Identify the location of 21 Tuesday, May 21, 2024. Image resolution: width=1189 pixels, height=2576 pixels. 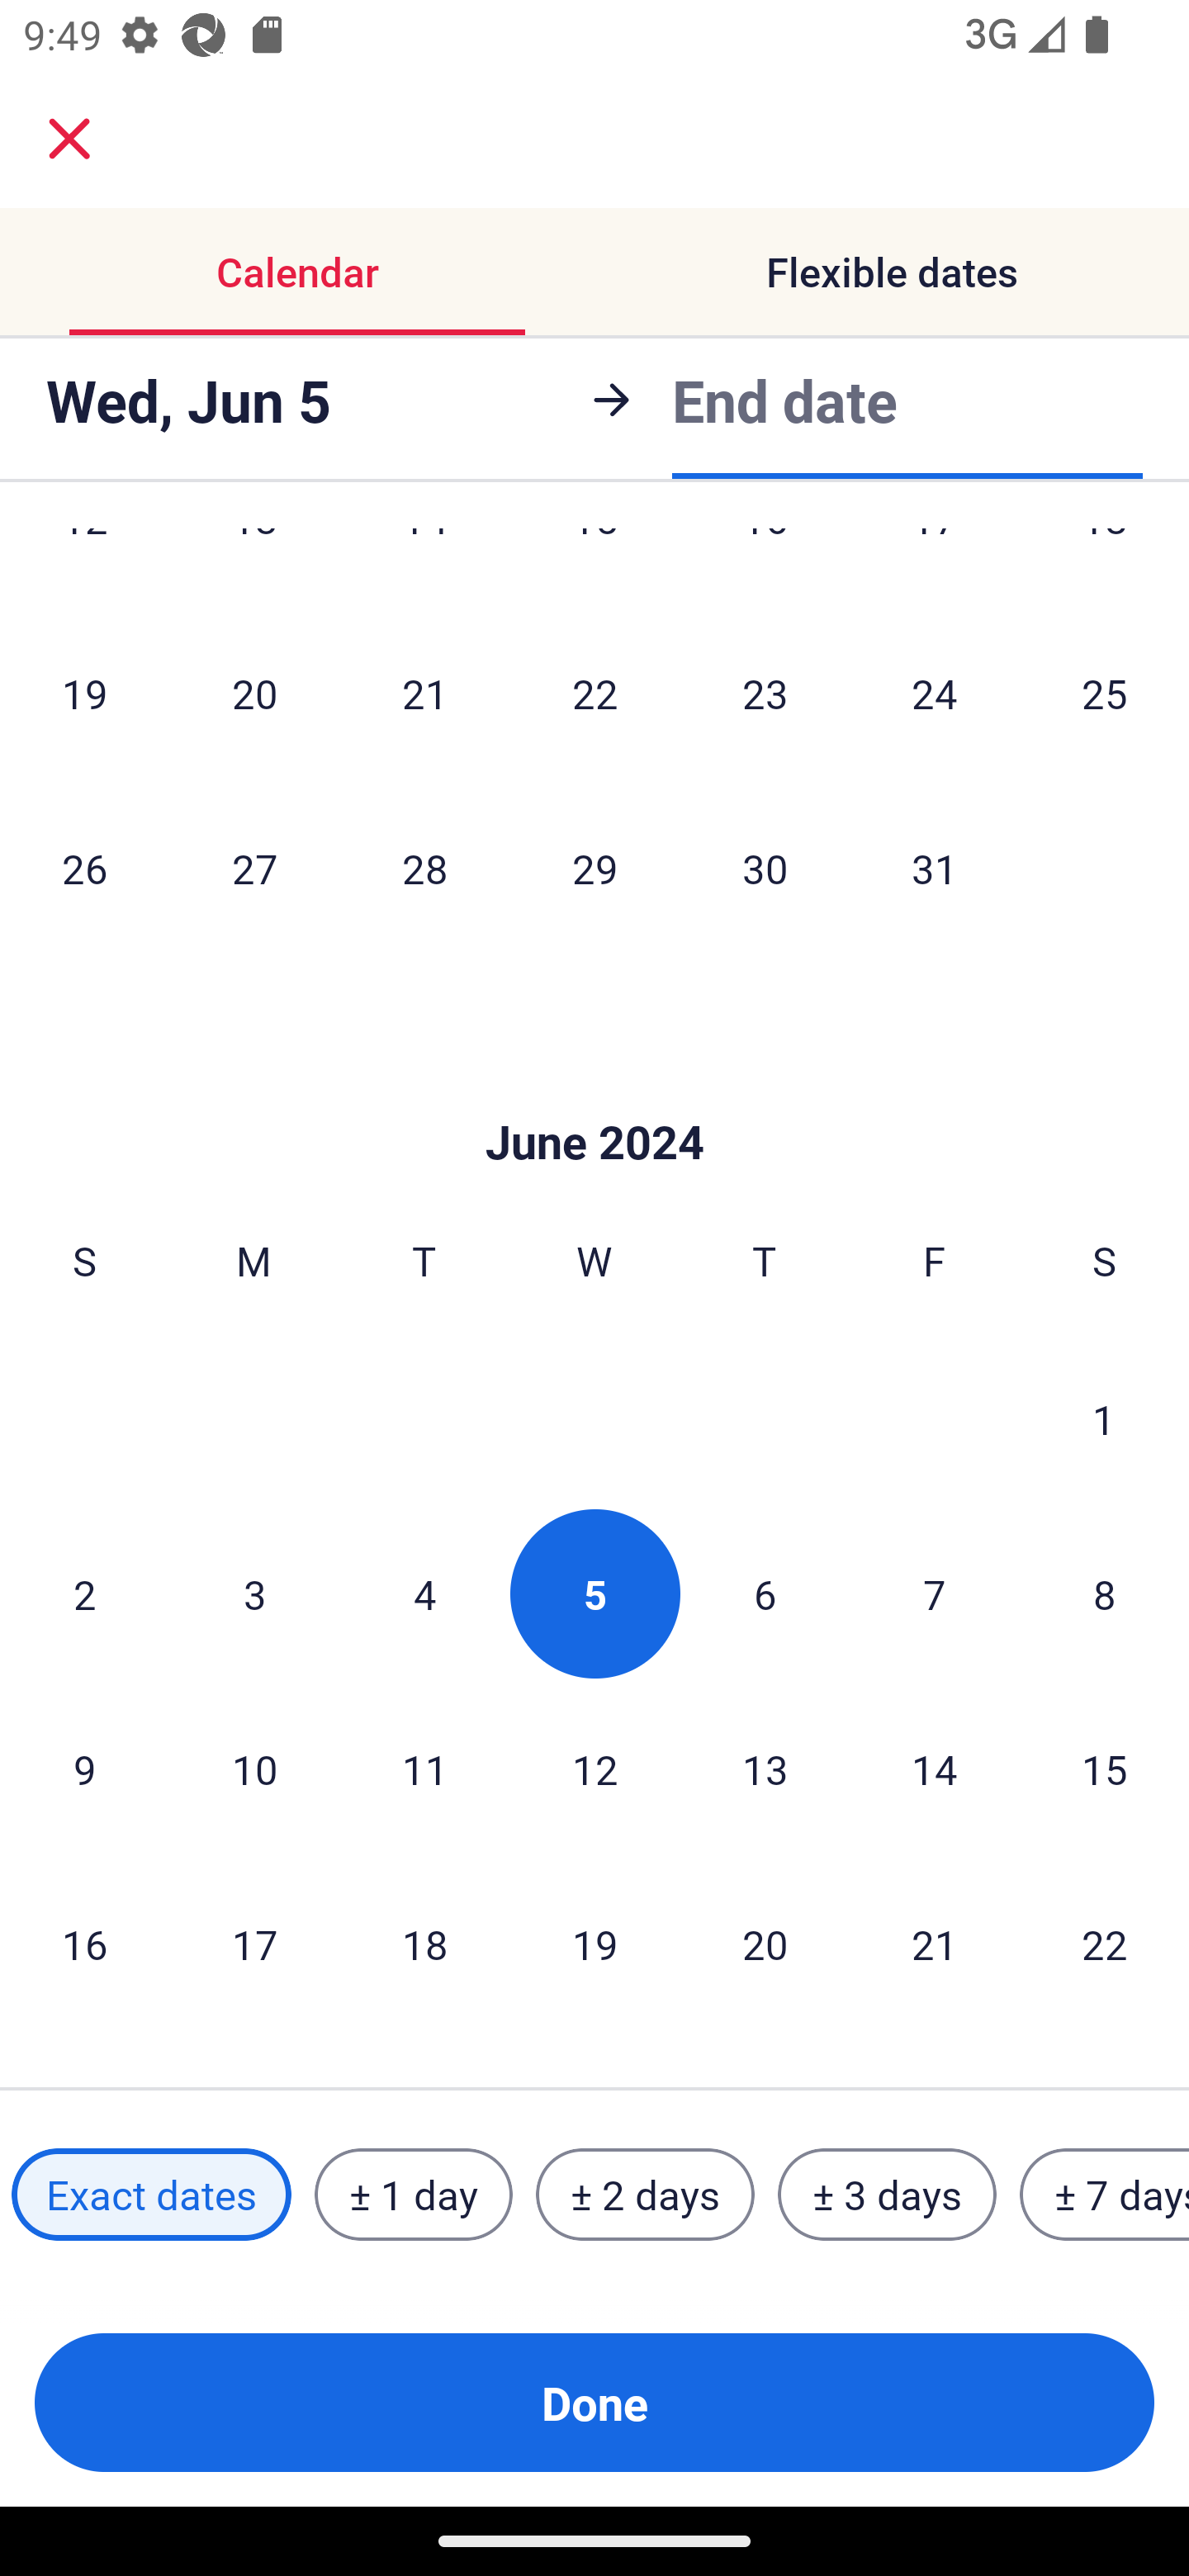
(424, 693).